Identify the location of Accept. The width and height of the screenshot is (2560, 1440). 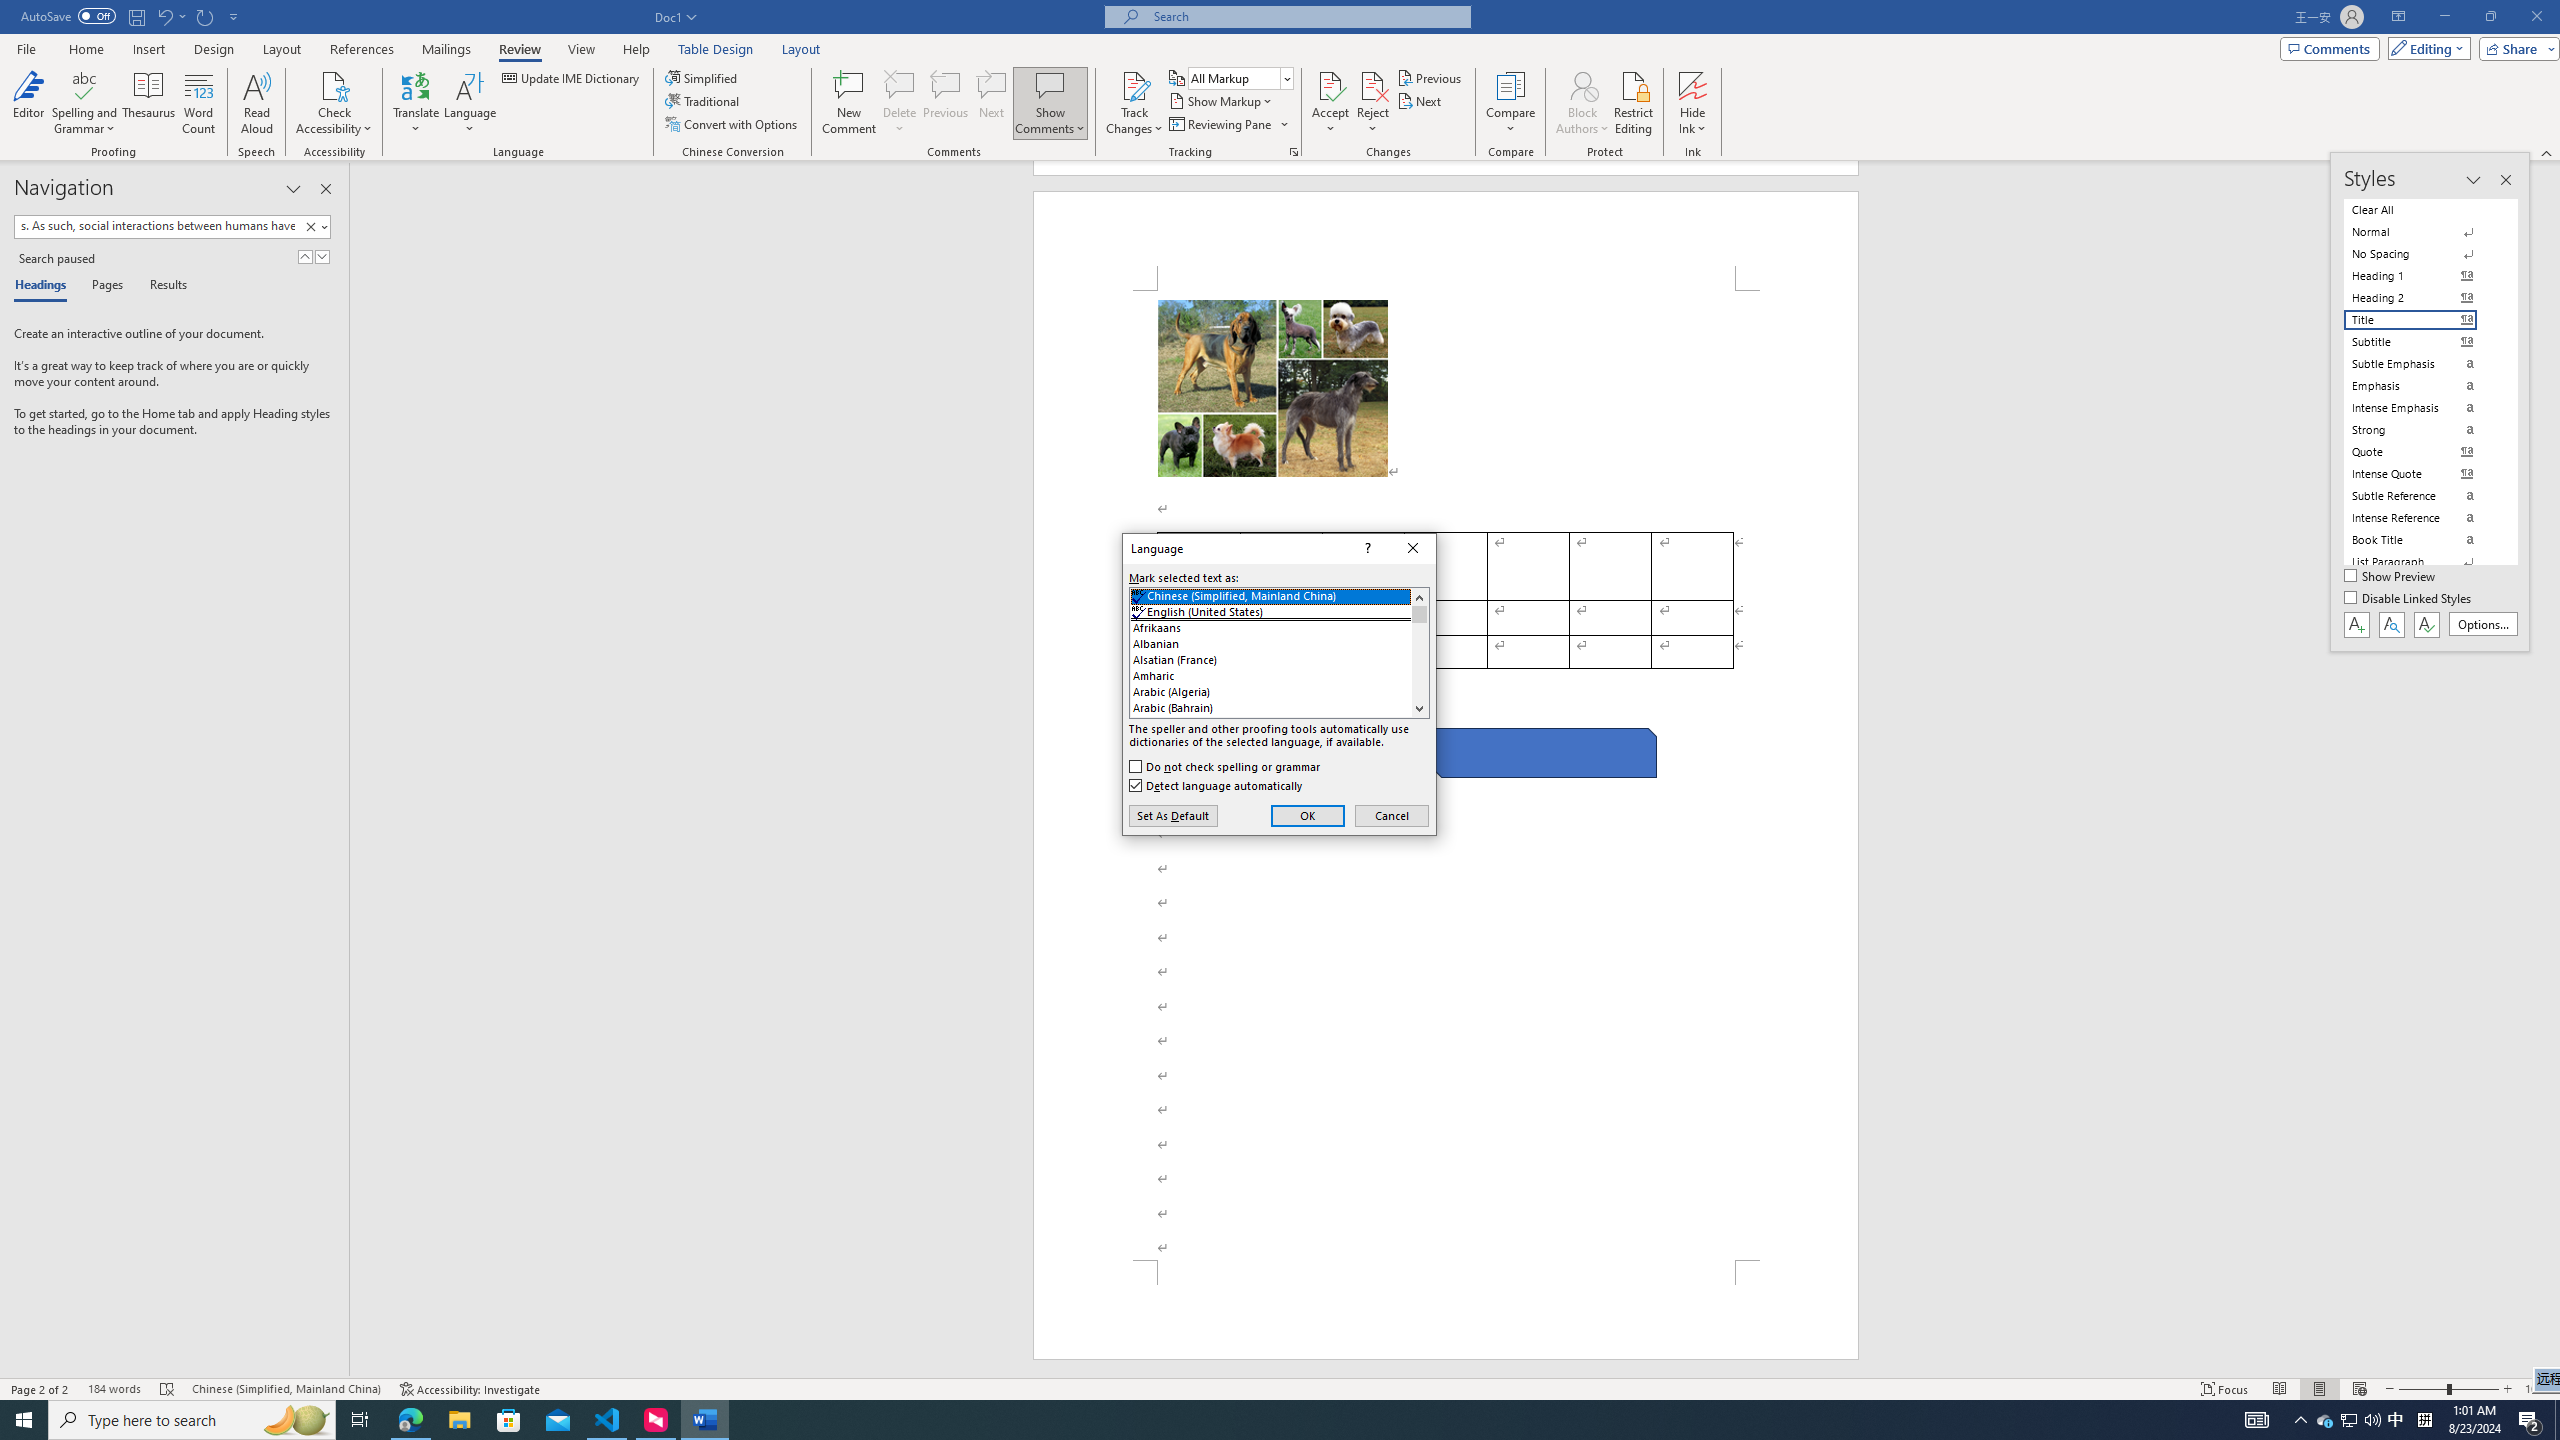
(1330, 103).